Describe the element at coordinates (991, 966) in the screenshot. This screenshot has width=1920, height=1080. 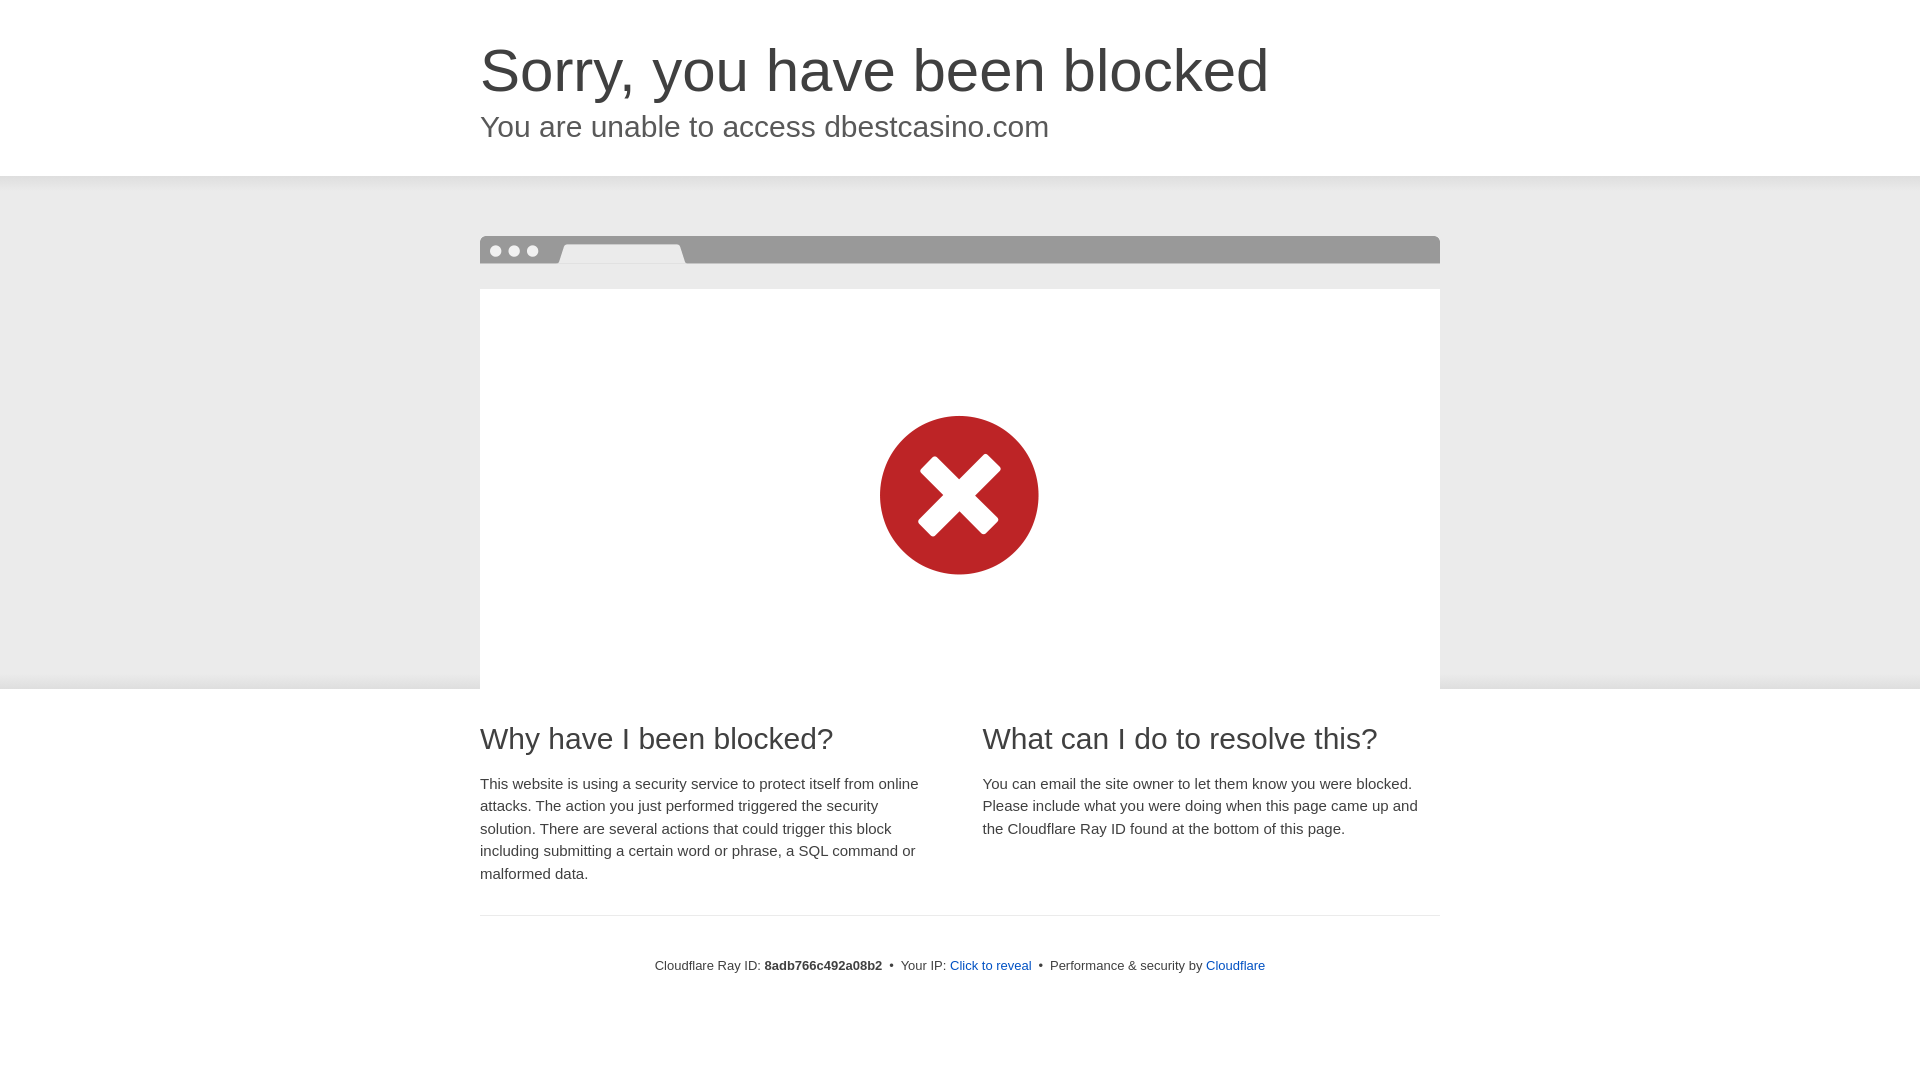
I see `Click to reveal` at that location.